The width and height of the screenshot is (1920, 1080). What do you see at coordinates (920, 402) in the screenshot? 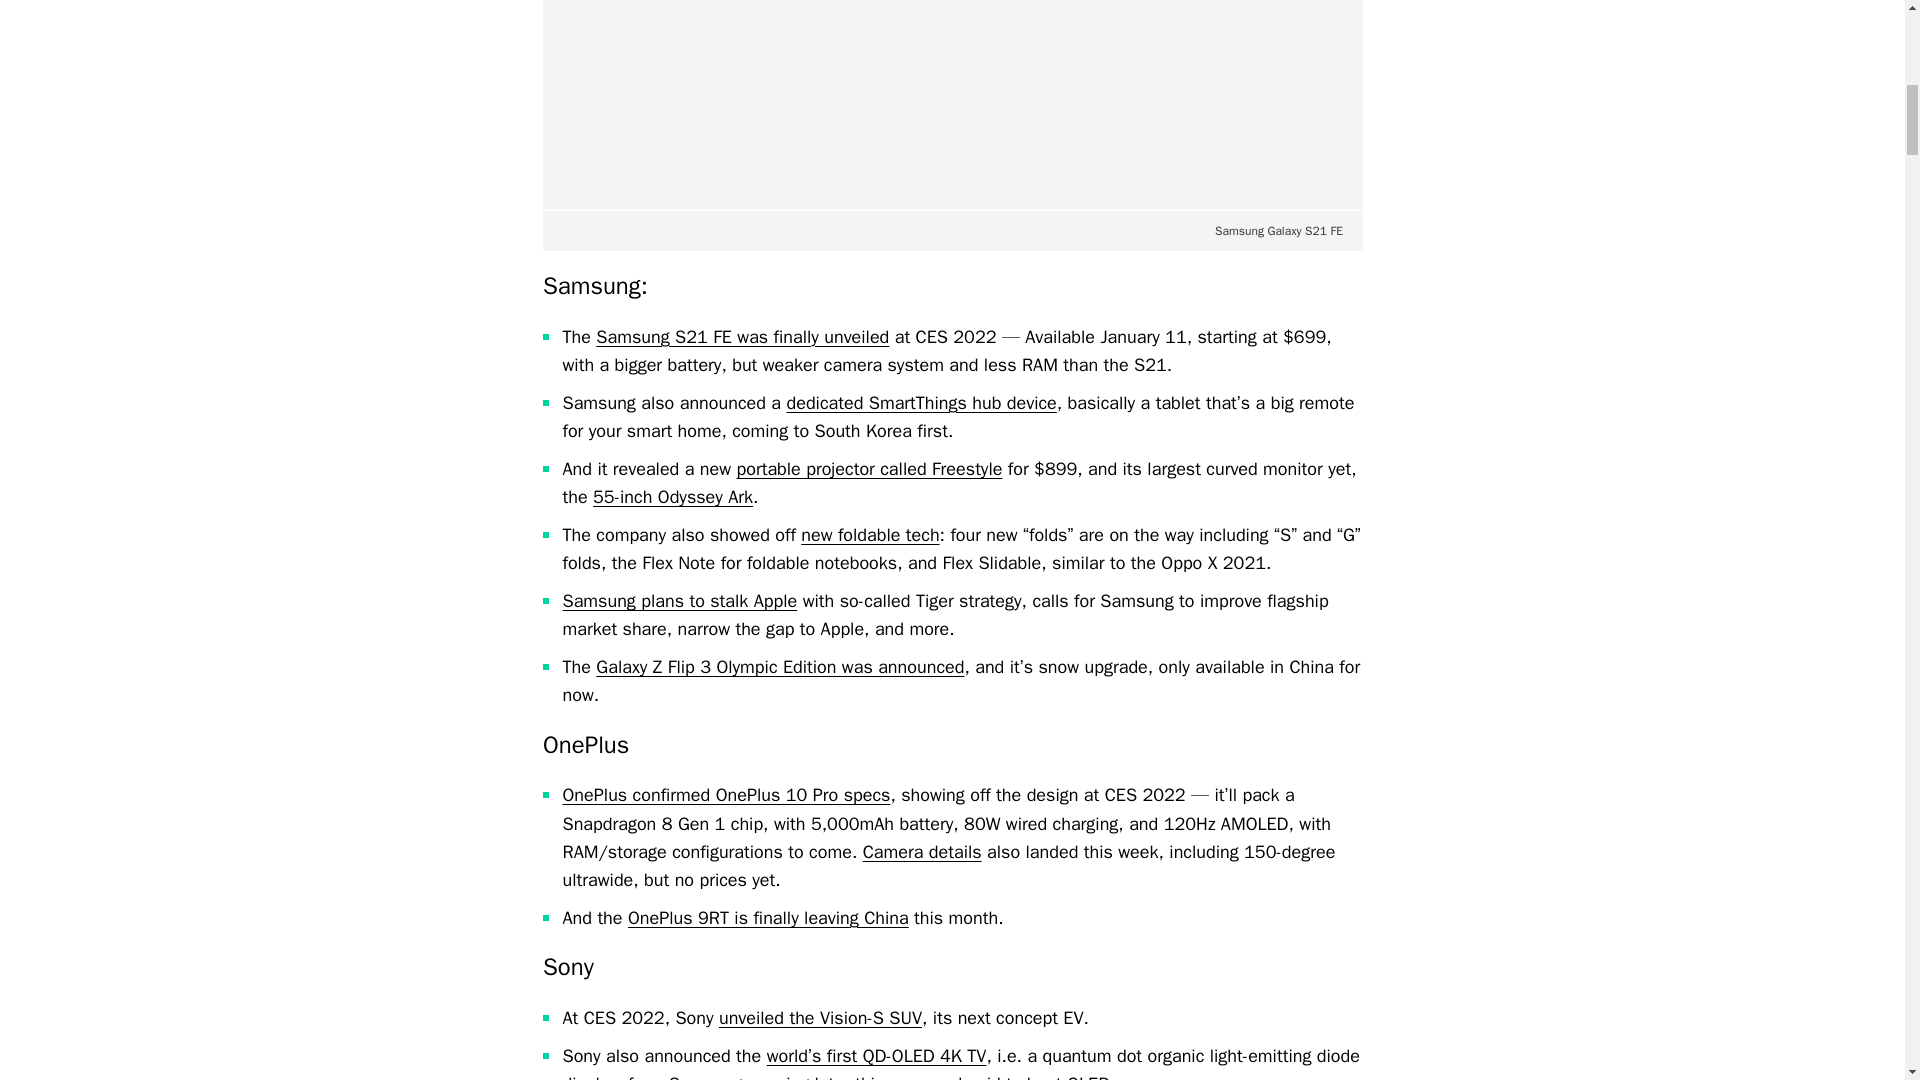
I see `dedicated SmartThings hub device` at bounding box center [920, 402].